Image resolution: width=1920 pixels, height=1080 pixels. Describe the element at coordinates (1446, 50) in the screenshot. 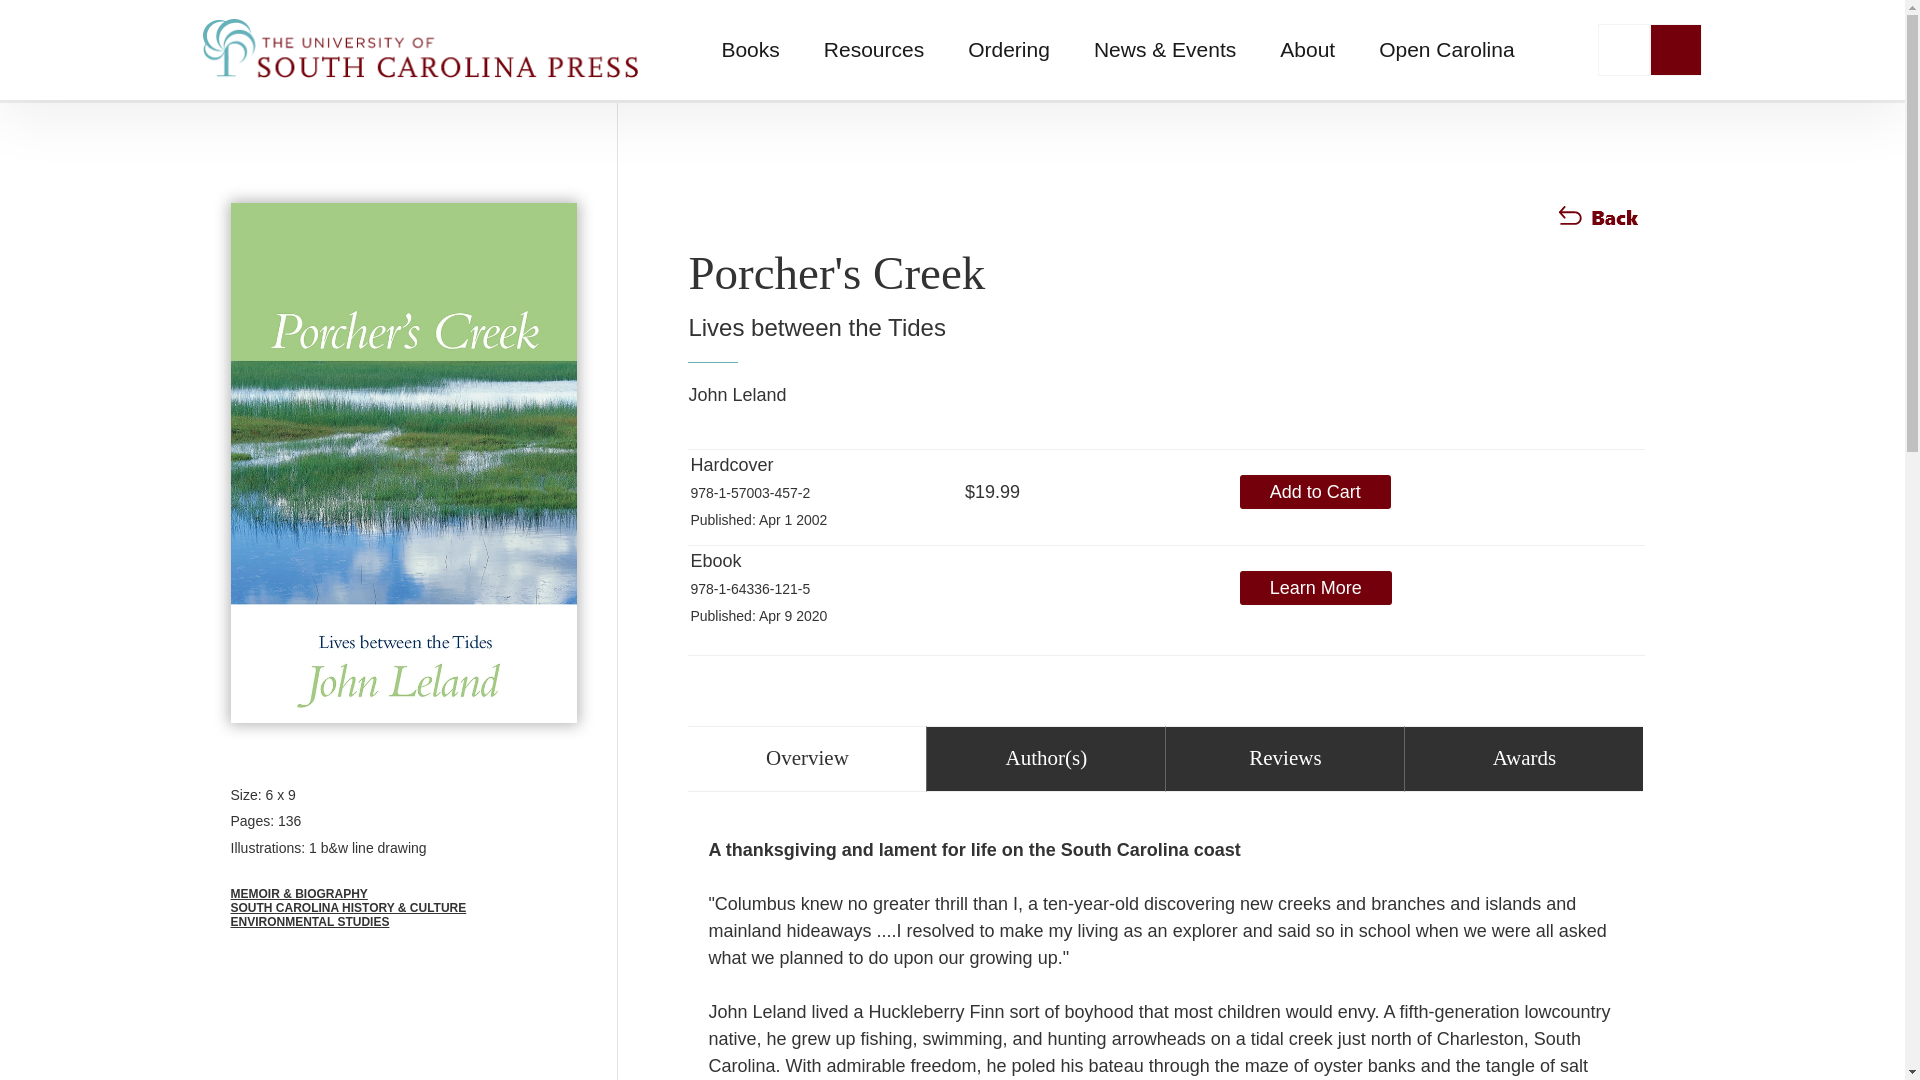

I see `Open Carolina` at that location.